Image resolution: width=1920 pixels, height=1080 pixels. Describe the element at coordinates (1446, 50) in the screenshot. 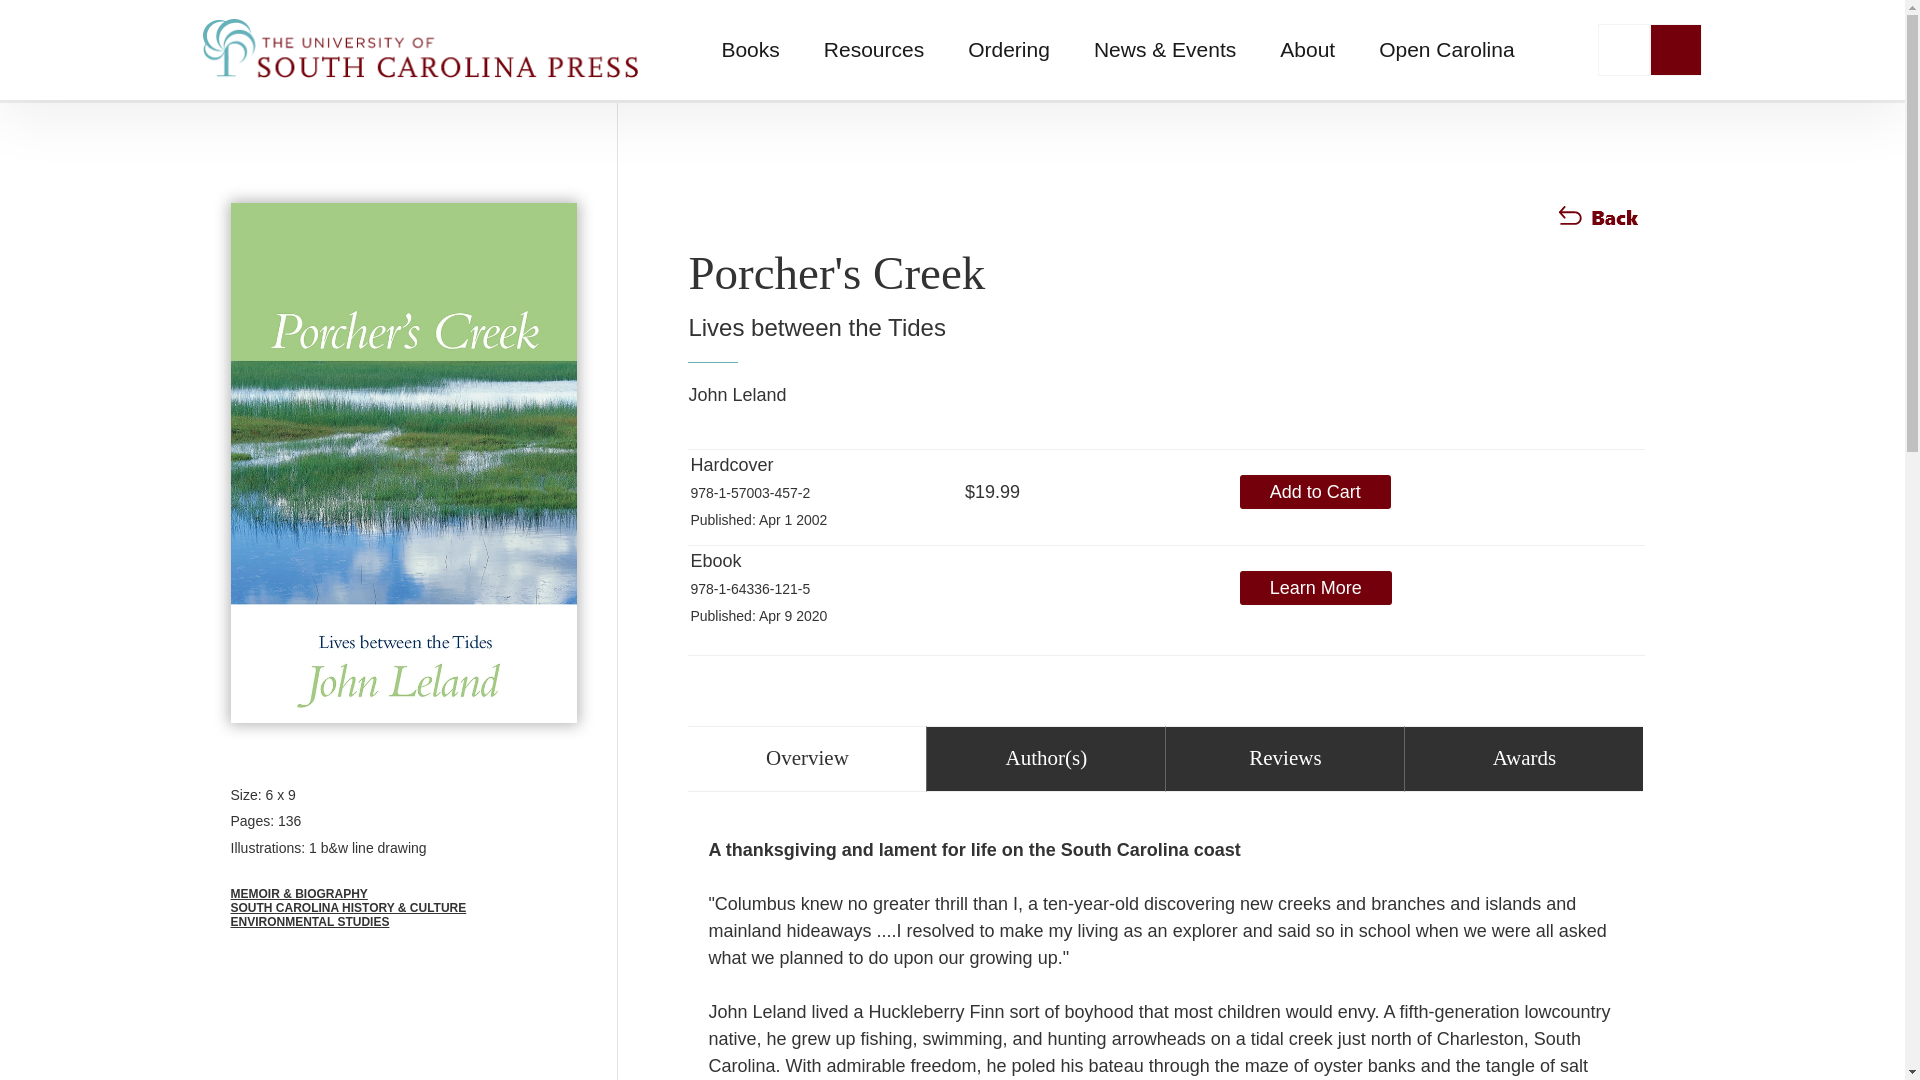

I see `Open Carolina` at that location.